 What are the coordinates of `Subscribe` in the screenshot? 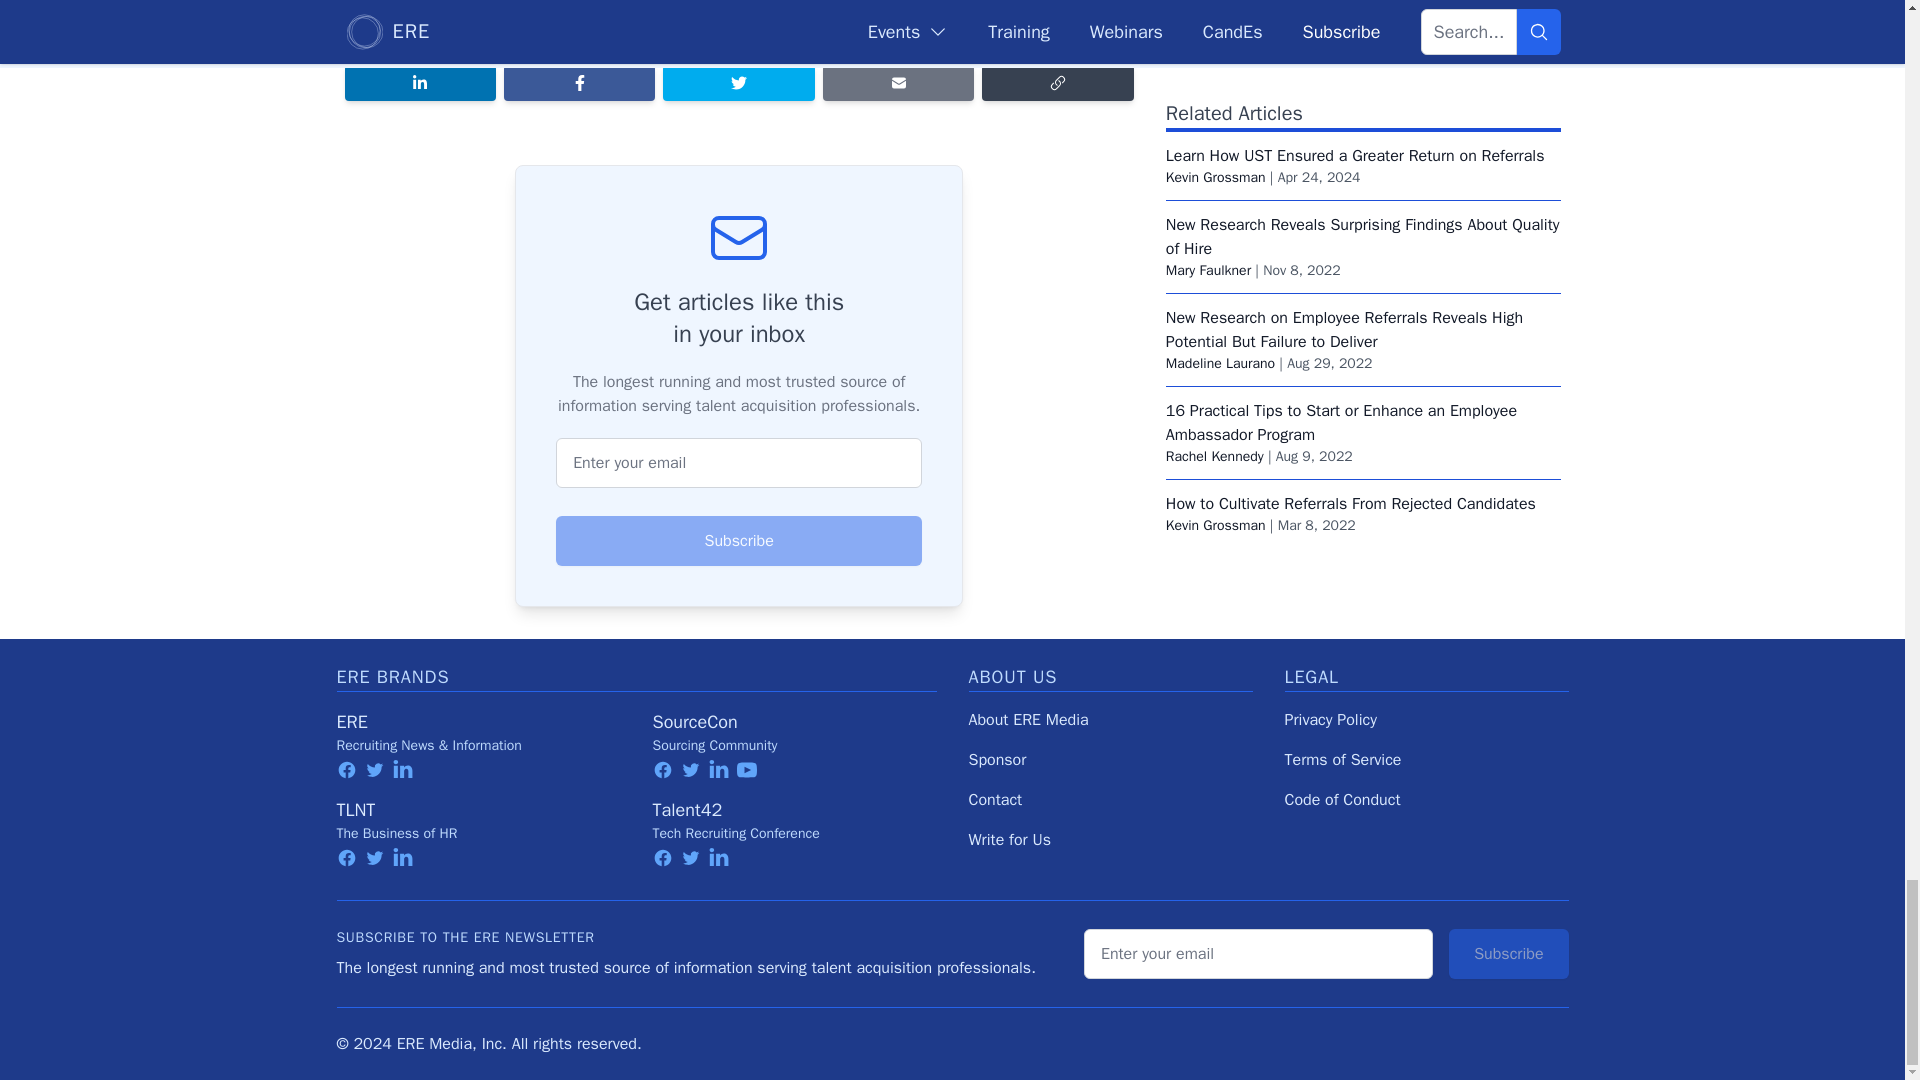 It's located at (738, 540).